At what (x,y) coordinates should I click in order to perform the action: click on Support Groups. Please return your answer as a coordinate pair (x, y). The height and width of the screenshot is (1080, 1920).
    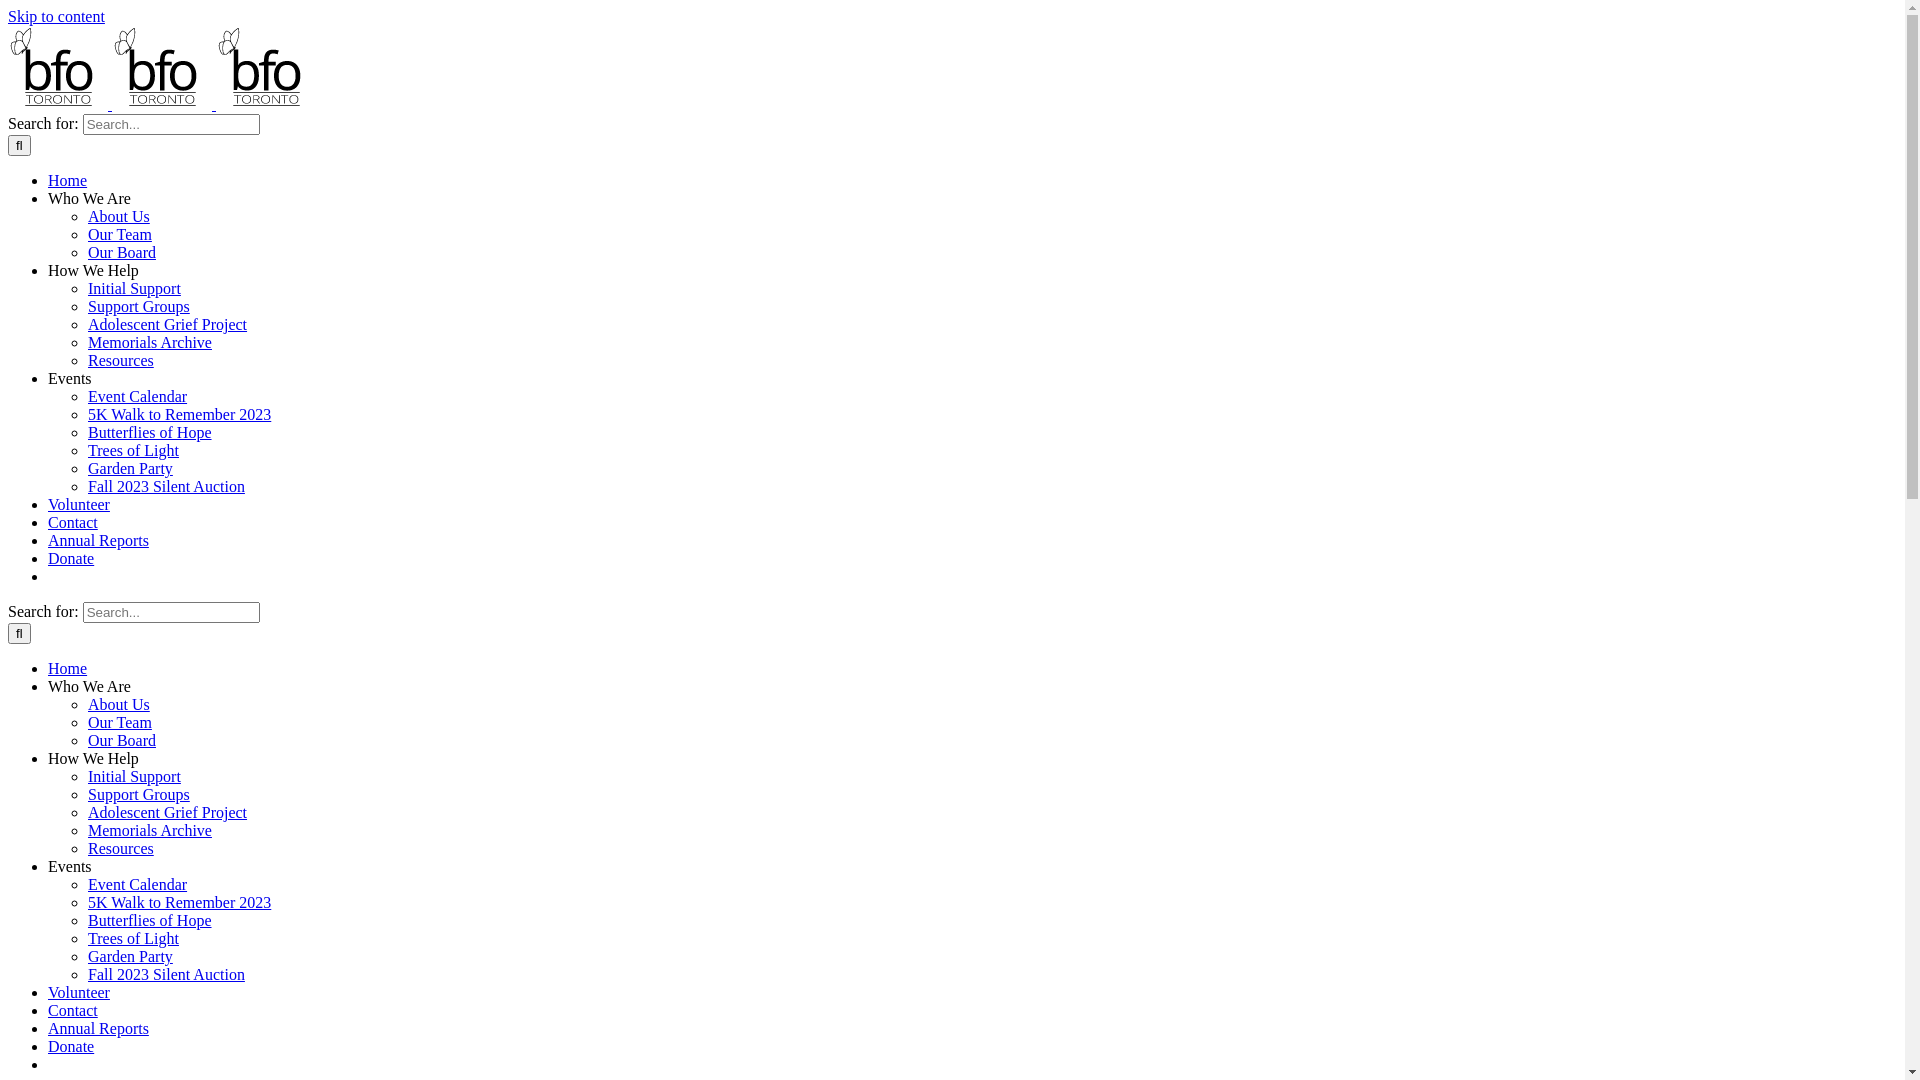
    Looking at the image, I should click on (139, 794).